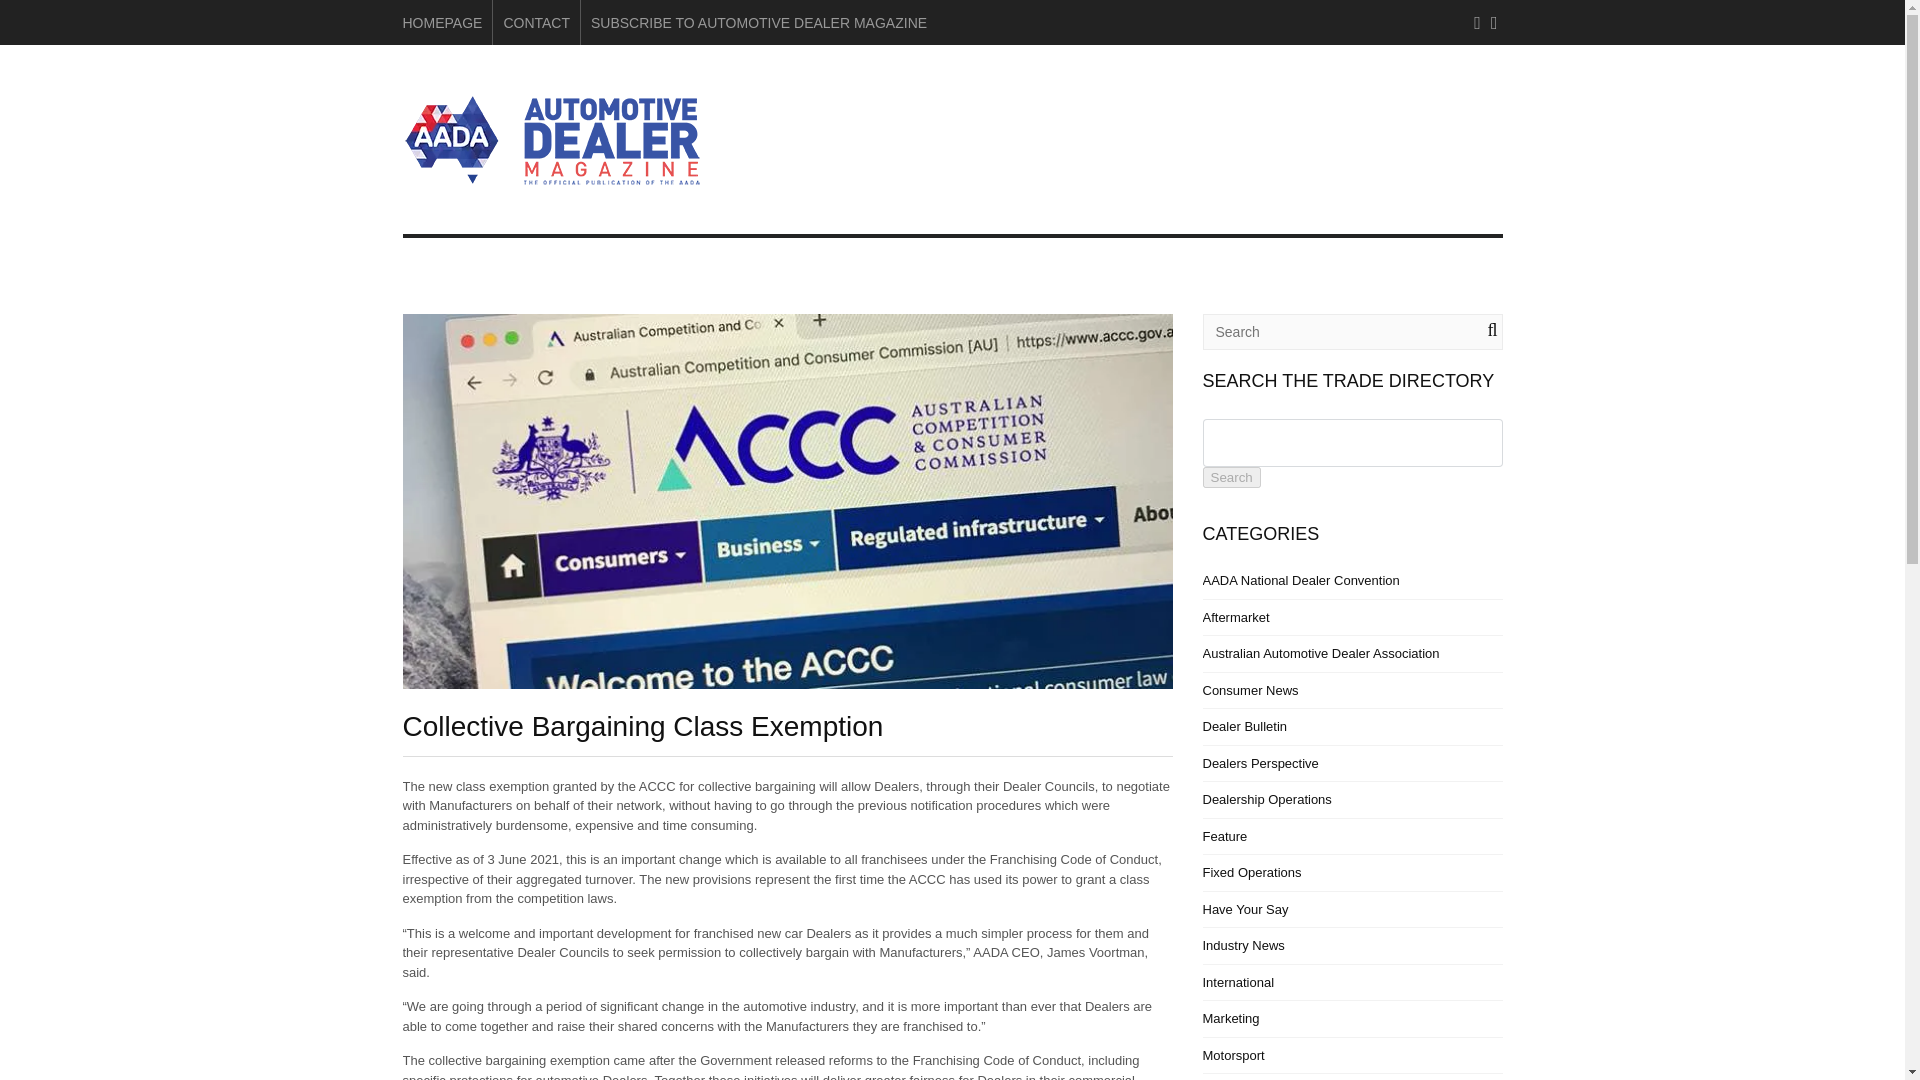  I want to click on Dealer Bulletin, so click(1244, 726).